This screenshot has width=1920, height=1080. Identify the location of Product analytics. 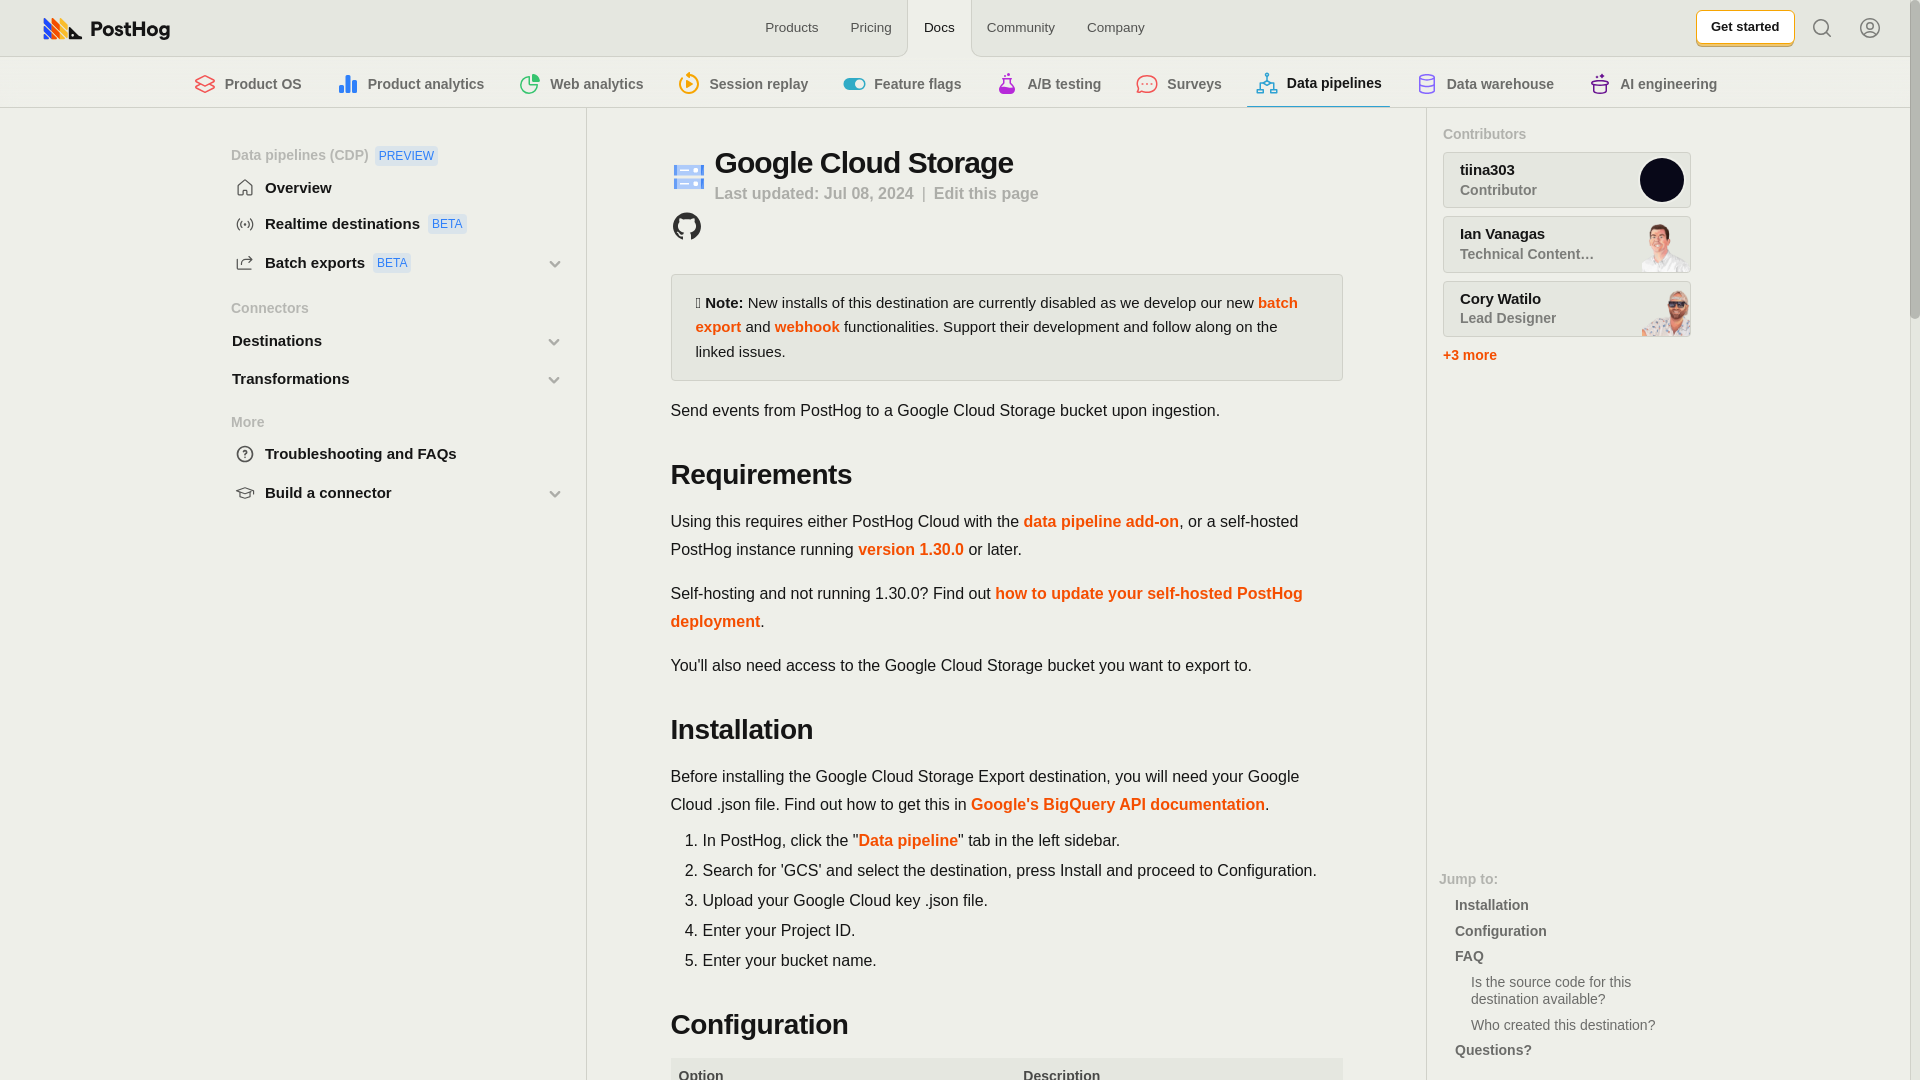
(378, 342).